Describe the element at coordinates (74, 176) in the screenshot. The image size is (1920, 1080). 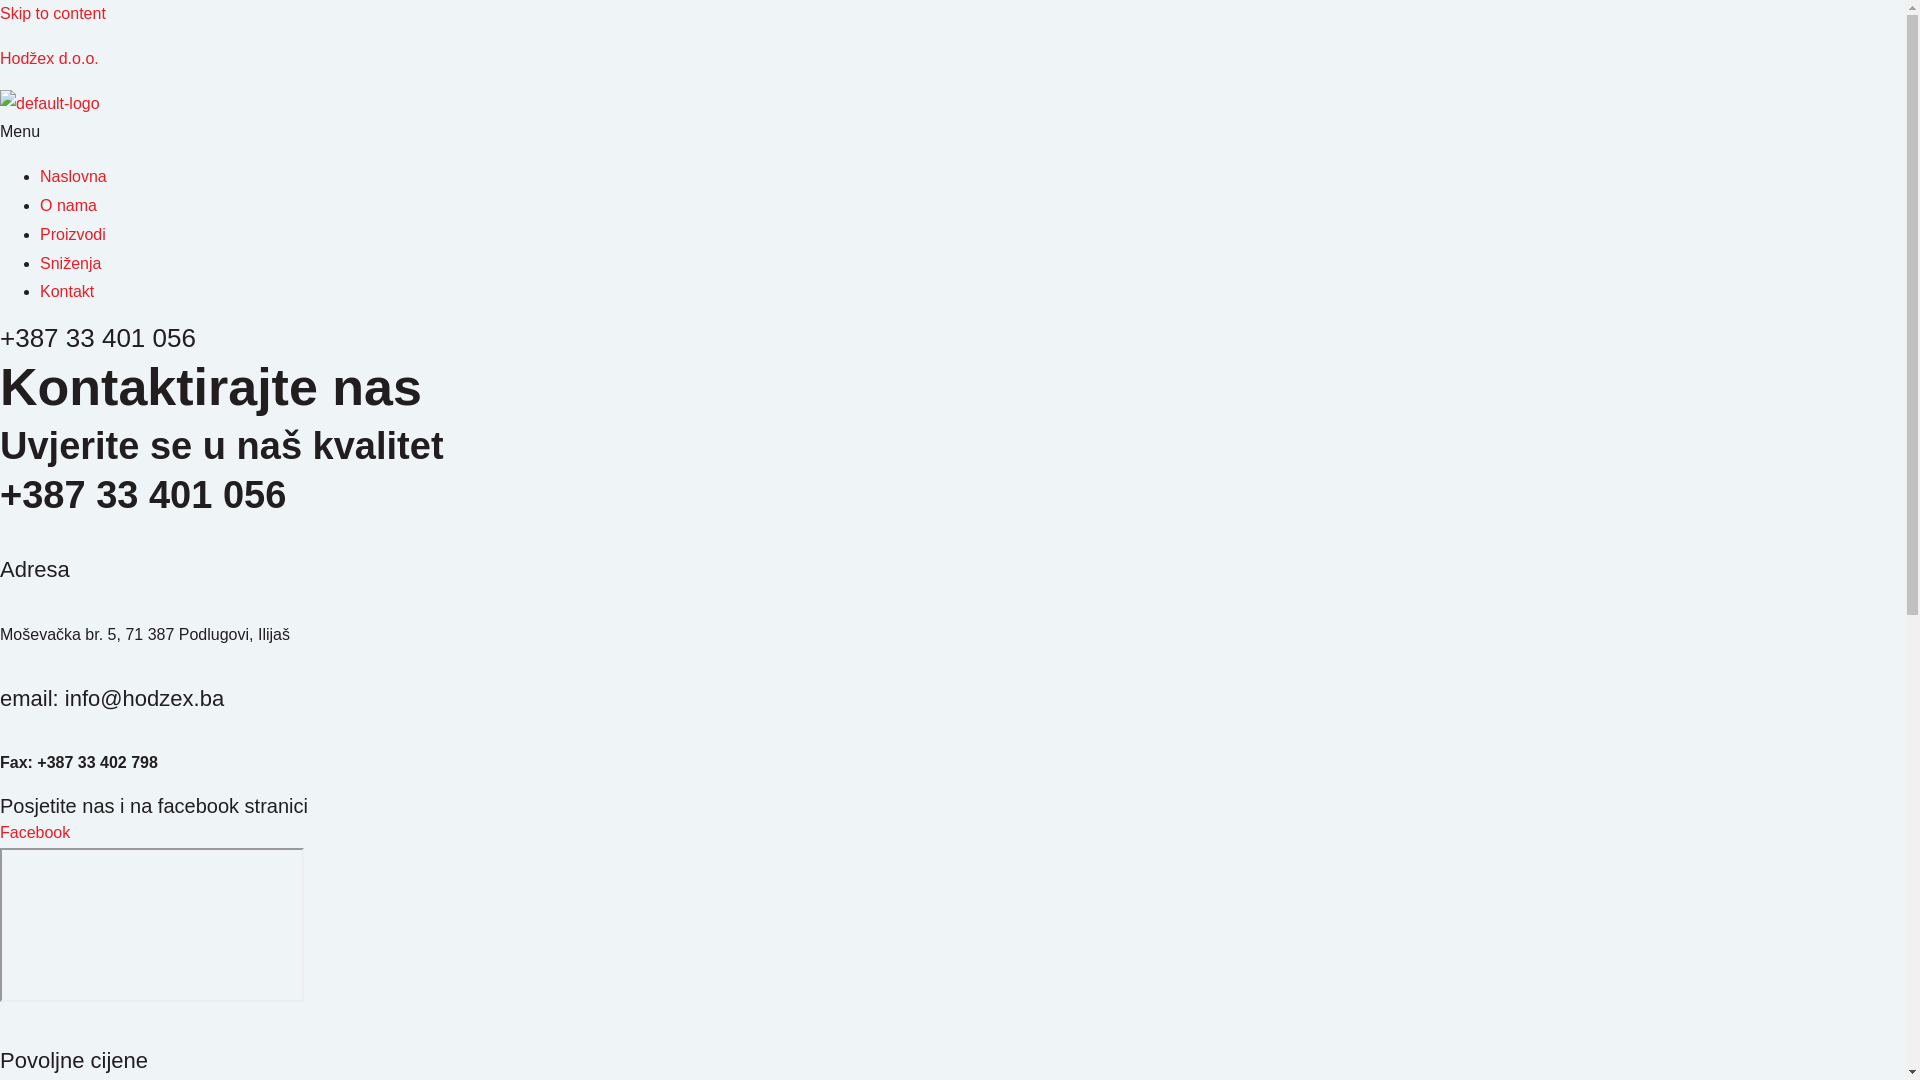
I see `Naslovna` at that location.